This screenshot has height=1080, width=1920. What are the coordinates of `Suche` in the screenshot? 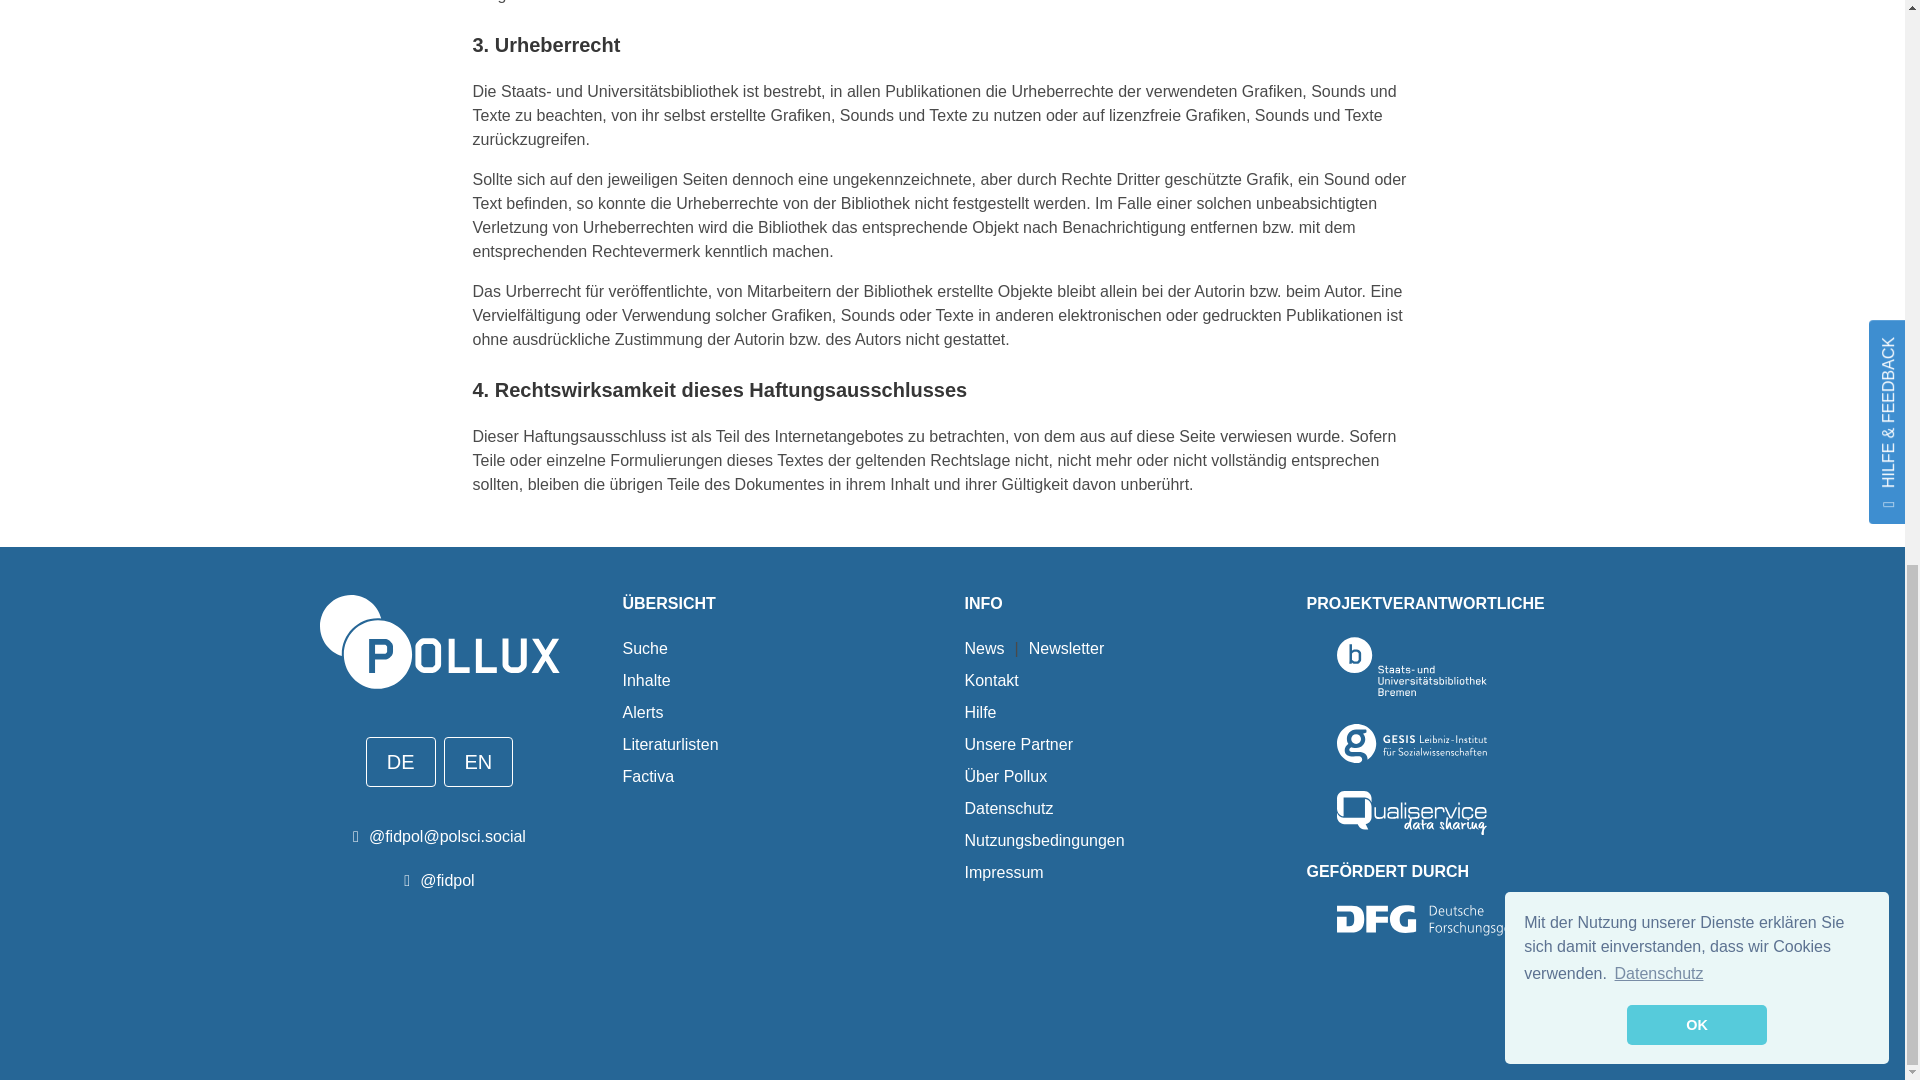 It's located at (644, 648).